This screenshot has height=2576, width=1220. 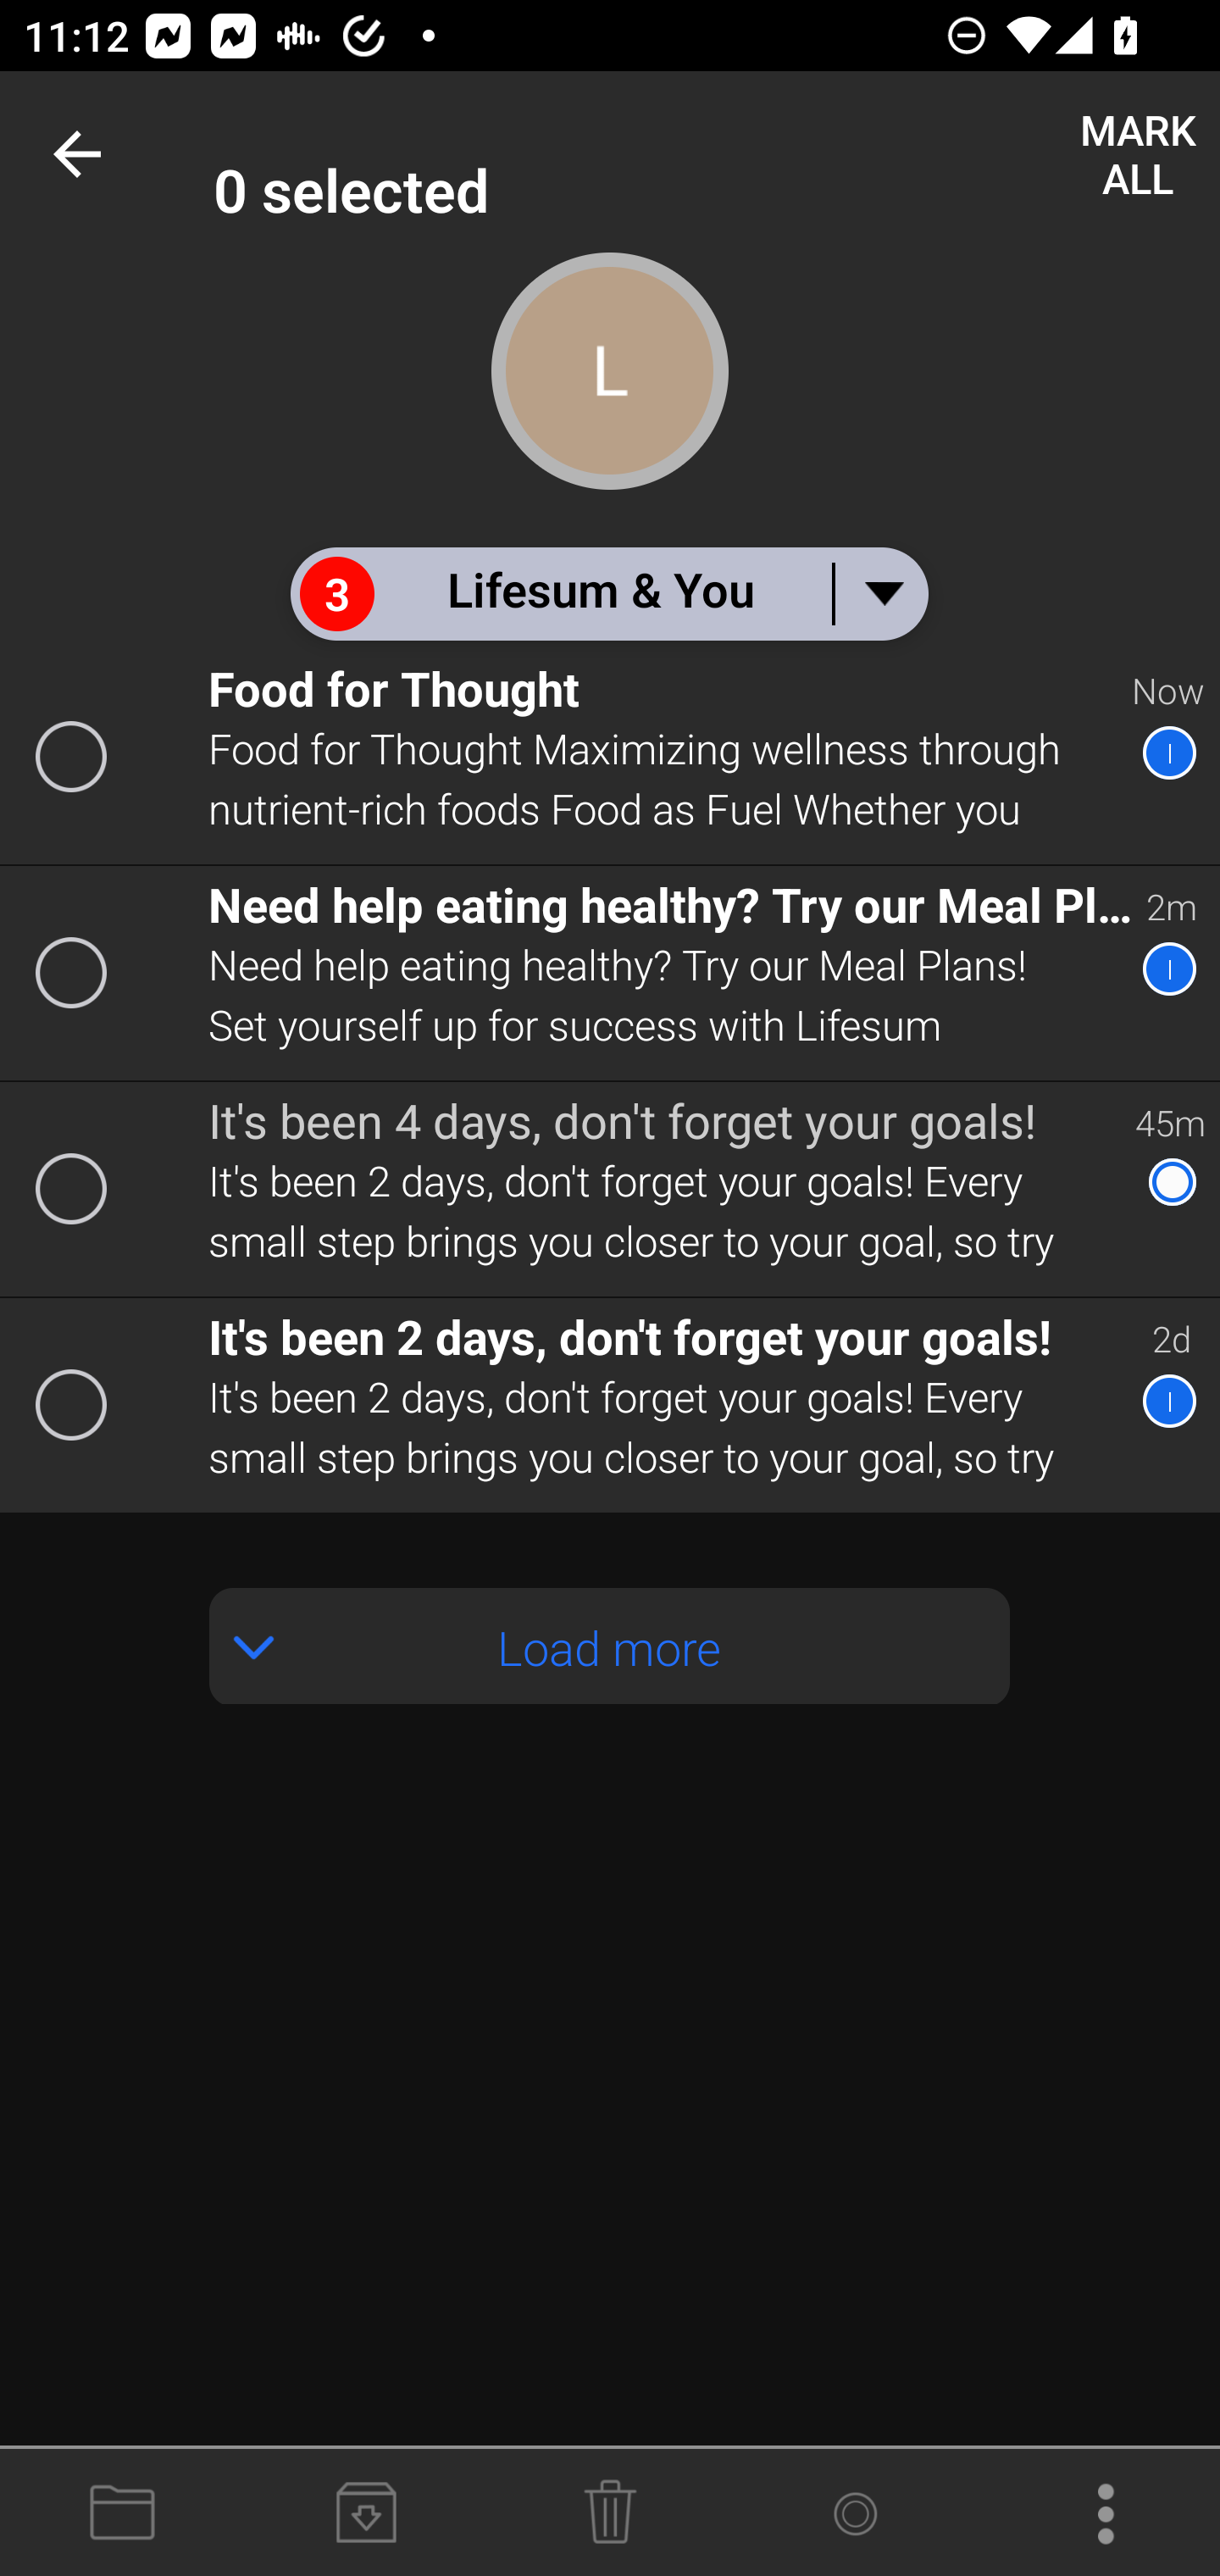 What do you see at coordinates (854, 2513) in the screenshot?
I see `Mark as Read` at bounding box center [854, 2513].